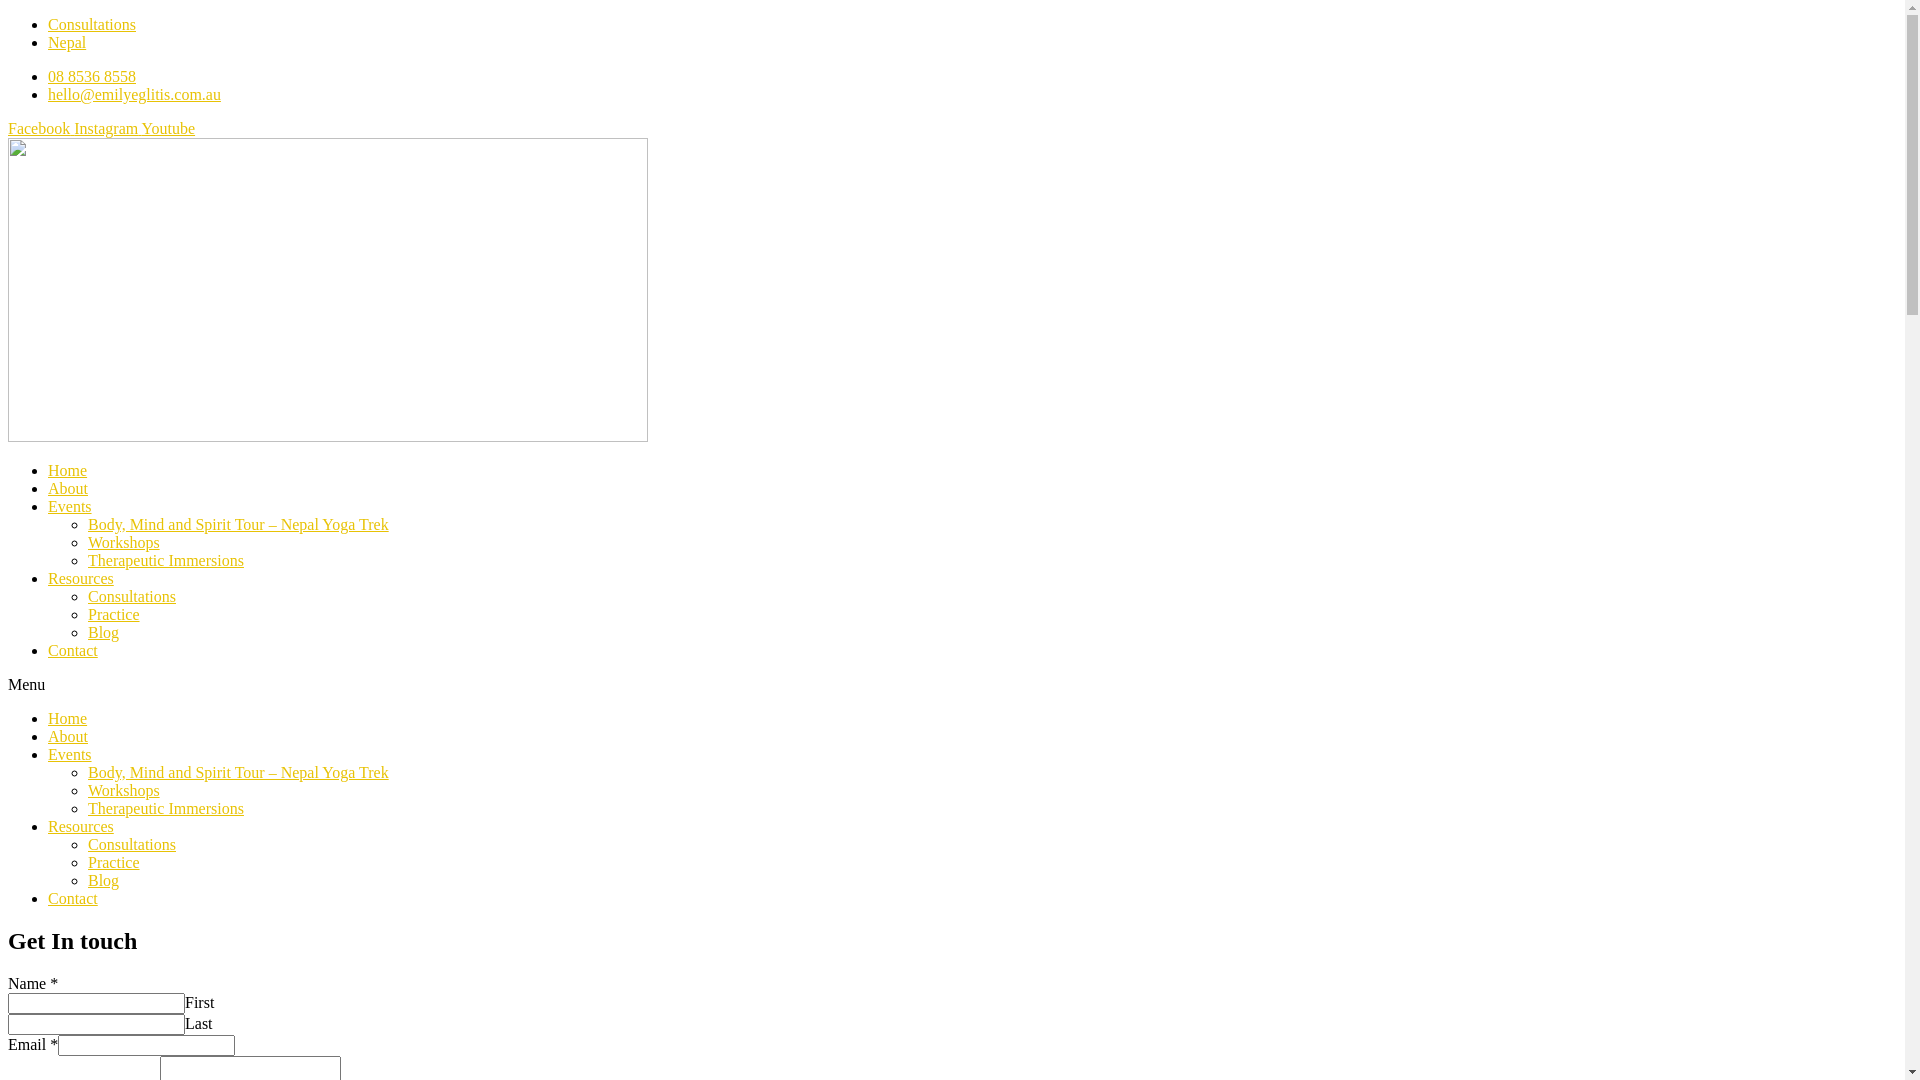 The width and height of the screenshot is (1920, 1080). I want to click on Practice, so click(114, 614).